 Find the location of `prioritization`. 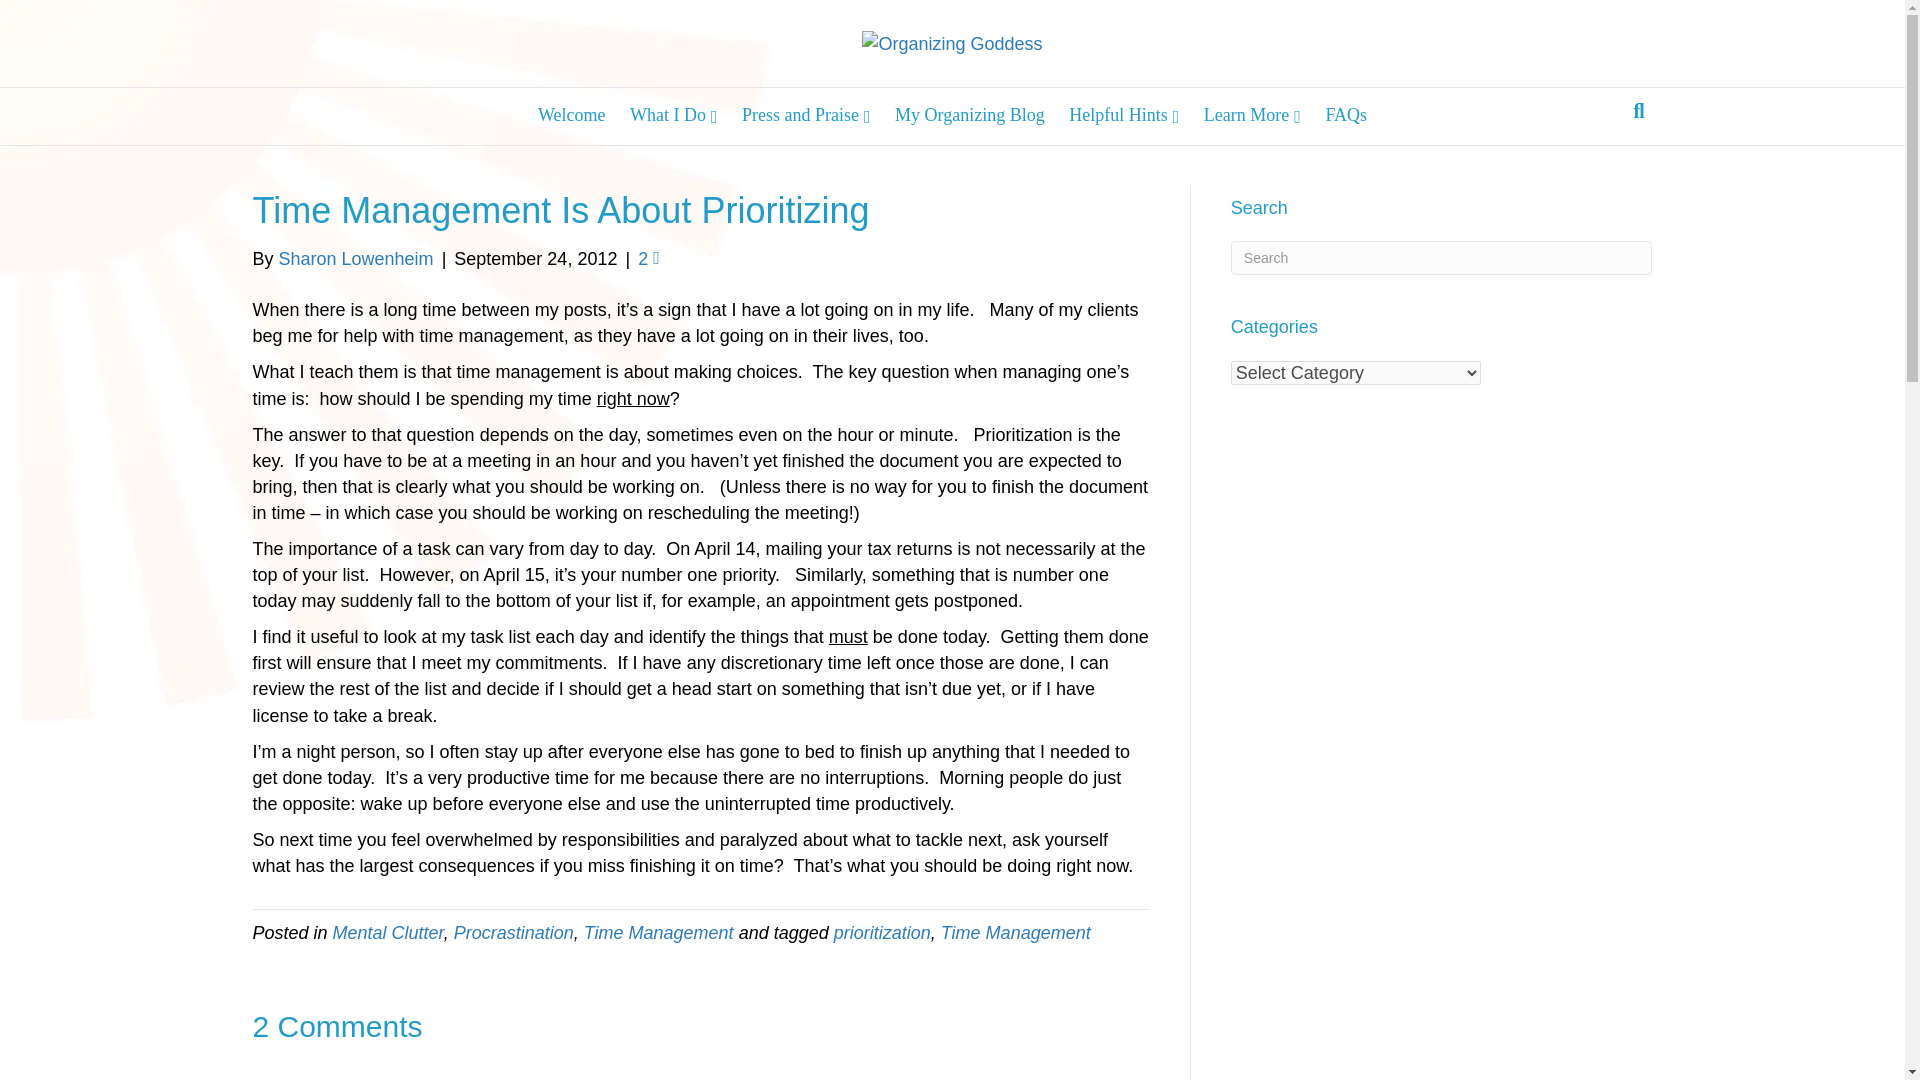

prioritization is located at coordinates (882, 932).